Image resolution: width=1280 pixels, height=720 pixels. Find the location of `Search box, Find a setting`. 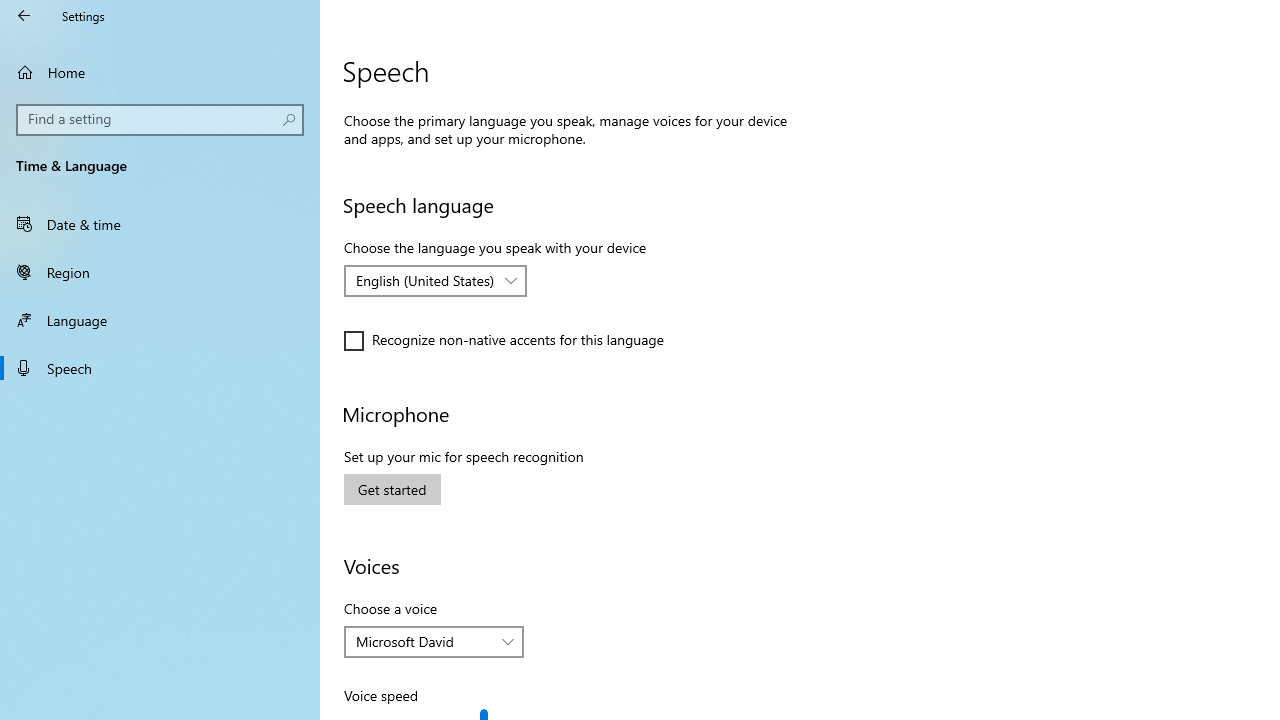

Search box, Find a setting is located at coordinates (160, 120).